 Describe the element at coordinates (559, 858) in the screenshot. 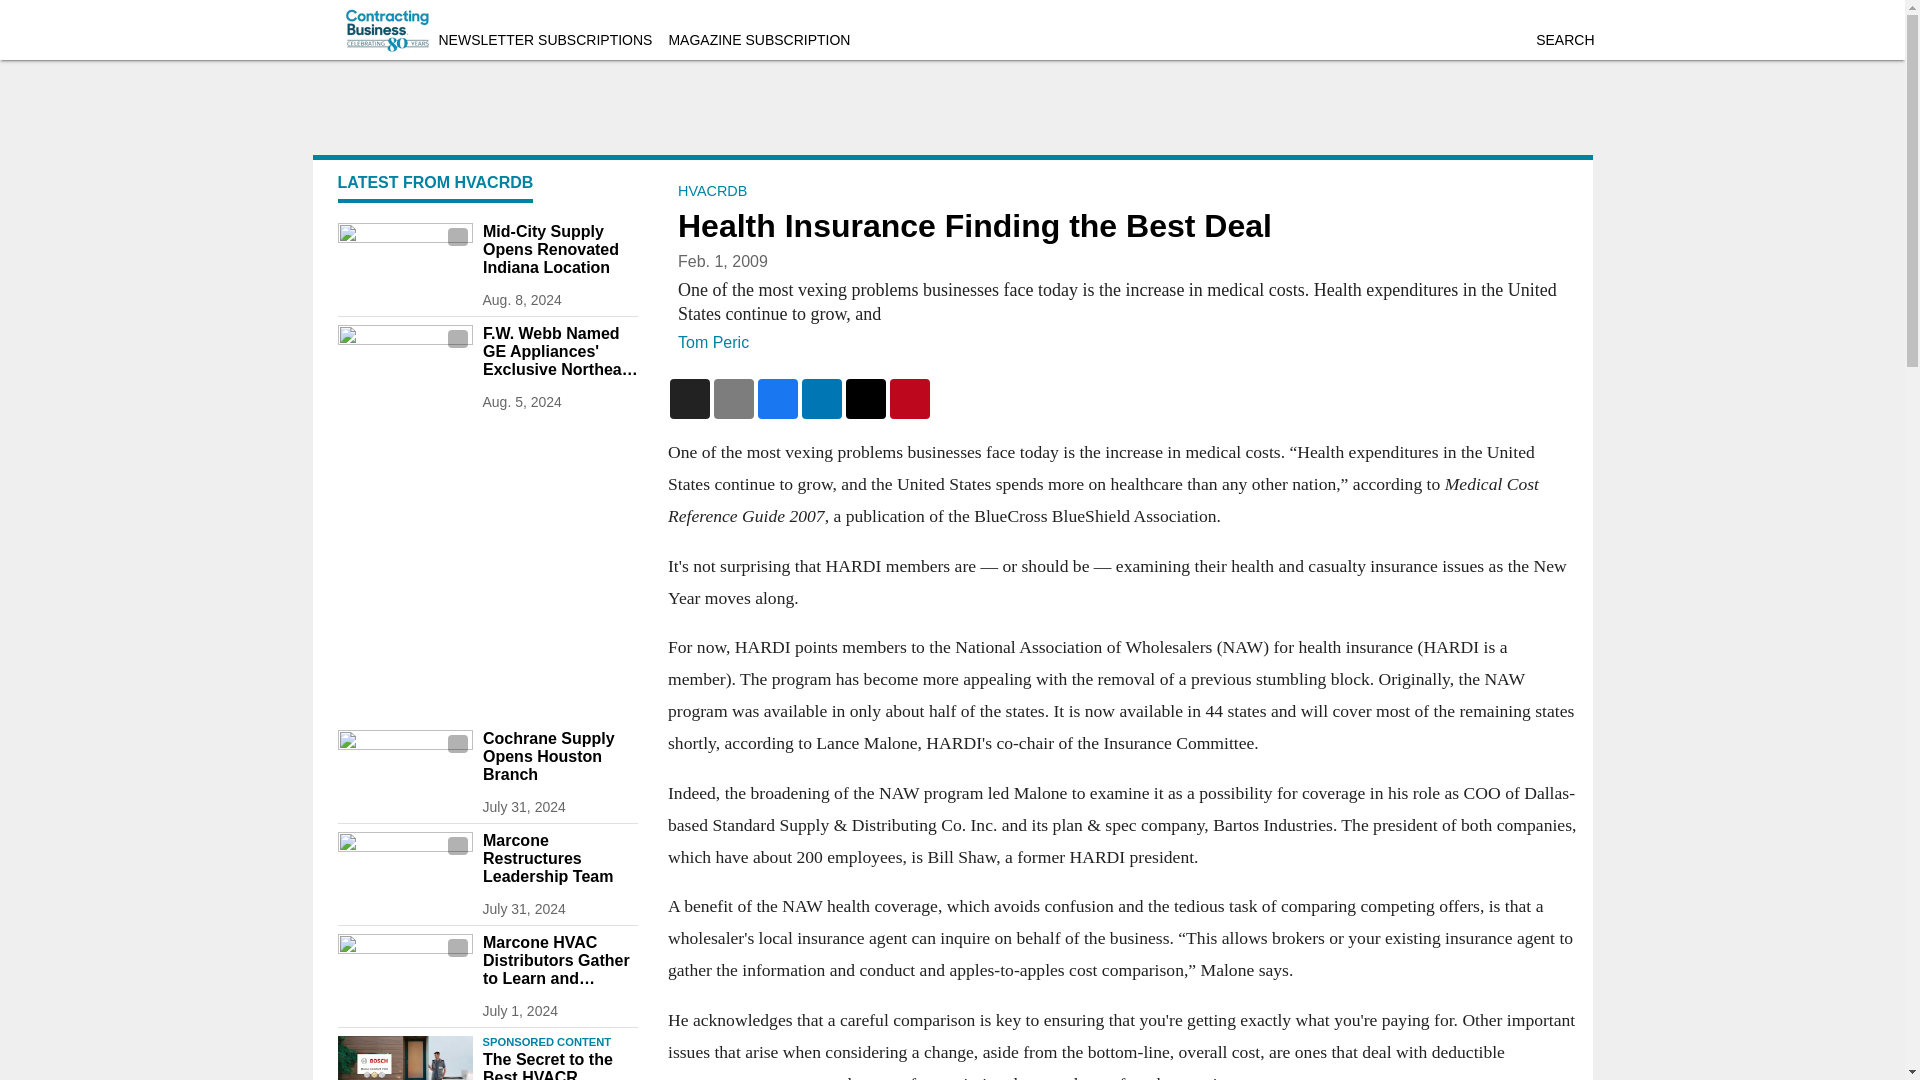

I see `Marcone Restructures Leadership Team` at that location.